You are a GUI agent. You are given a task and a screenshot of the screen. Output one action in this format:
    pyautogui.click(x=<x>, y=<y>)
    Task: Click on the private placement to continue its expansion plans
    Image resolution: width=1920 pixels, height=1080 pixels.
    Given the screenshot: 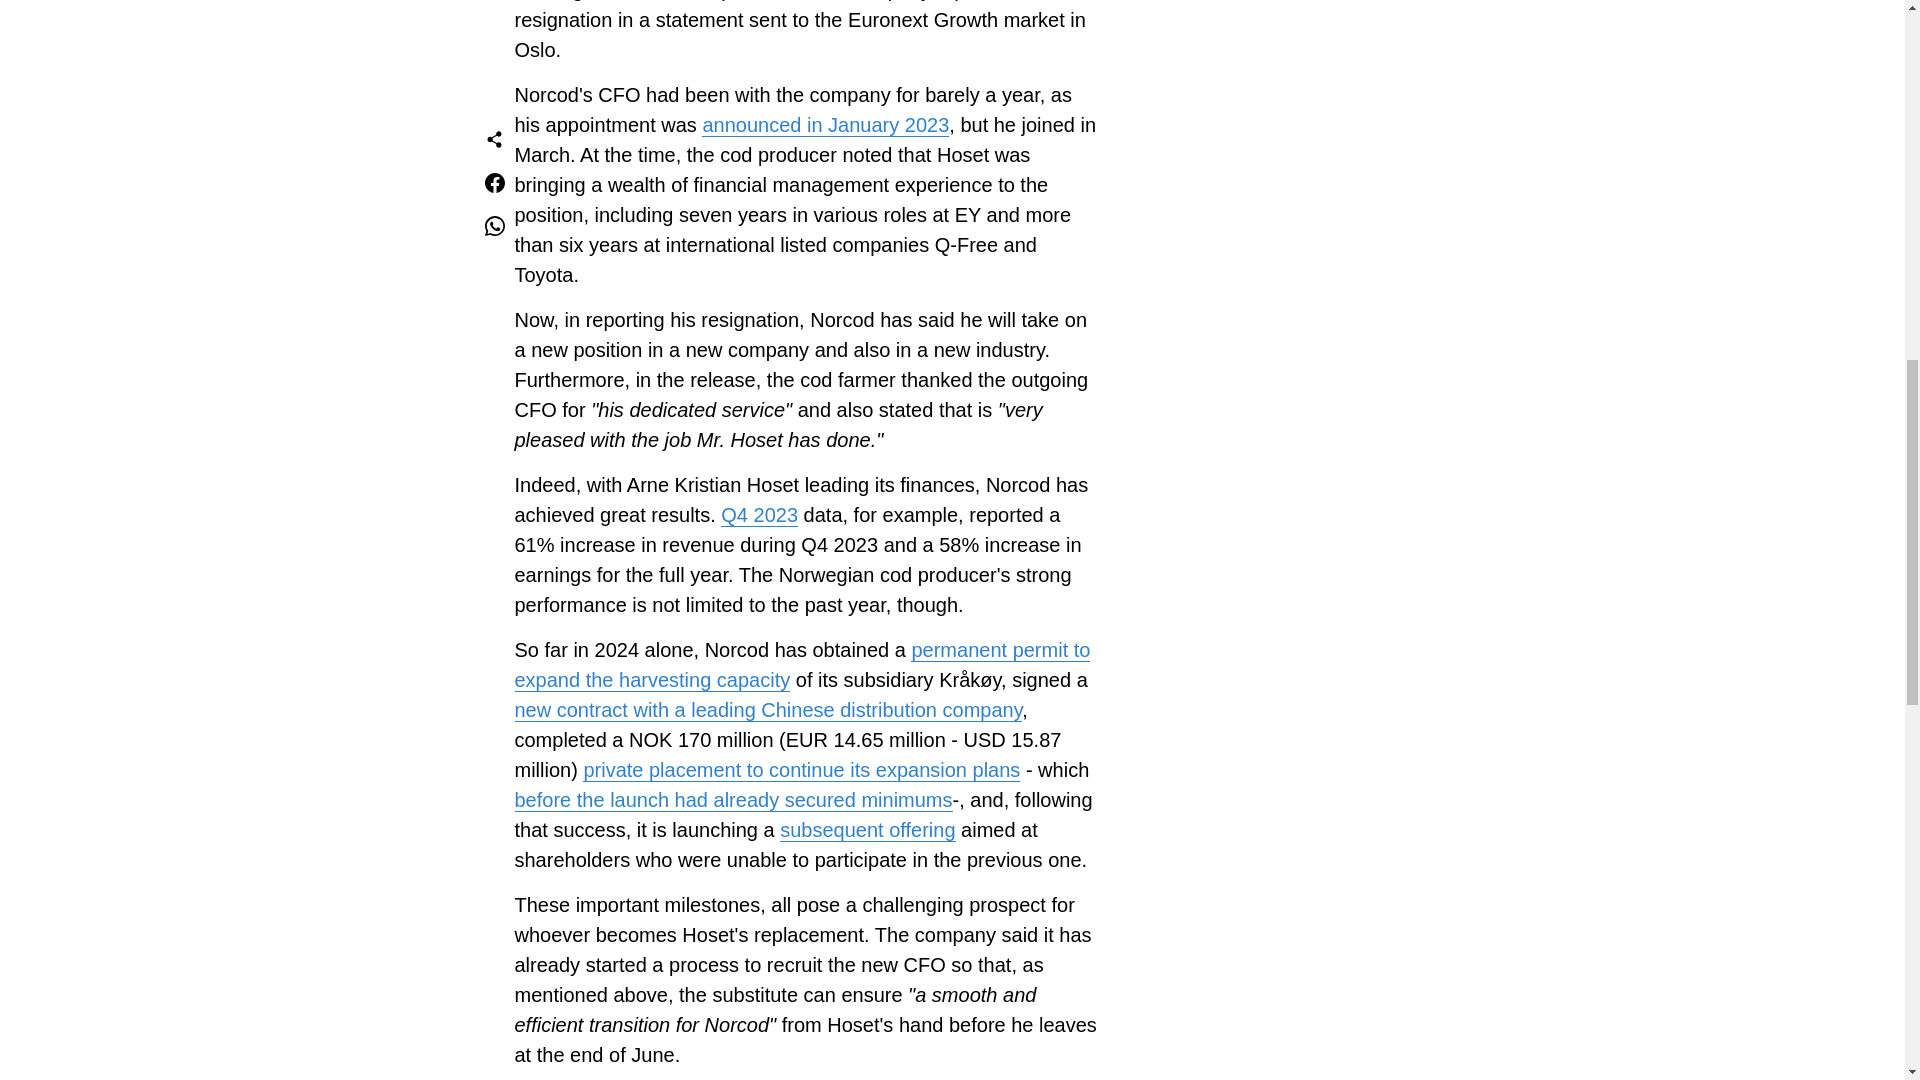 What is the action you would take?
    pyautogui.click(x=801, y=769)
    